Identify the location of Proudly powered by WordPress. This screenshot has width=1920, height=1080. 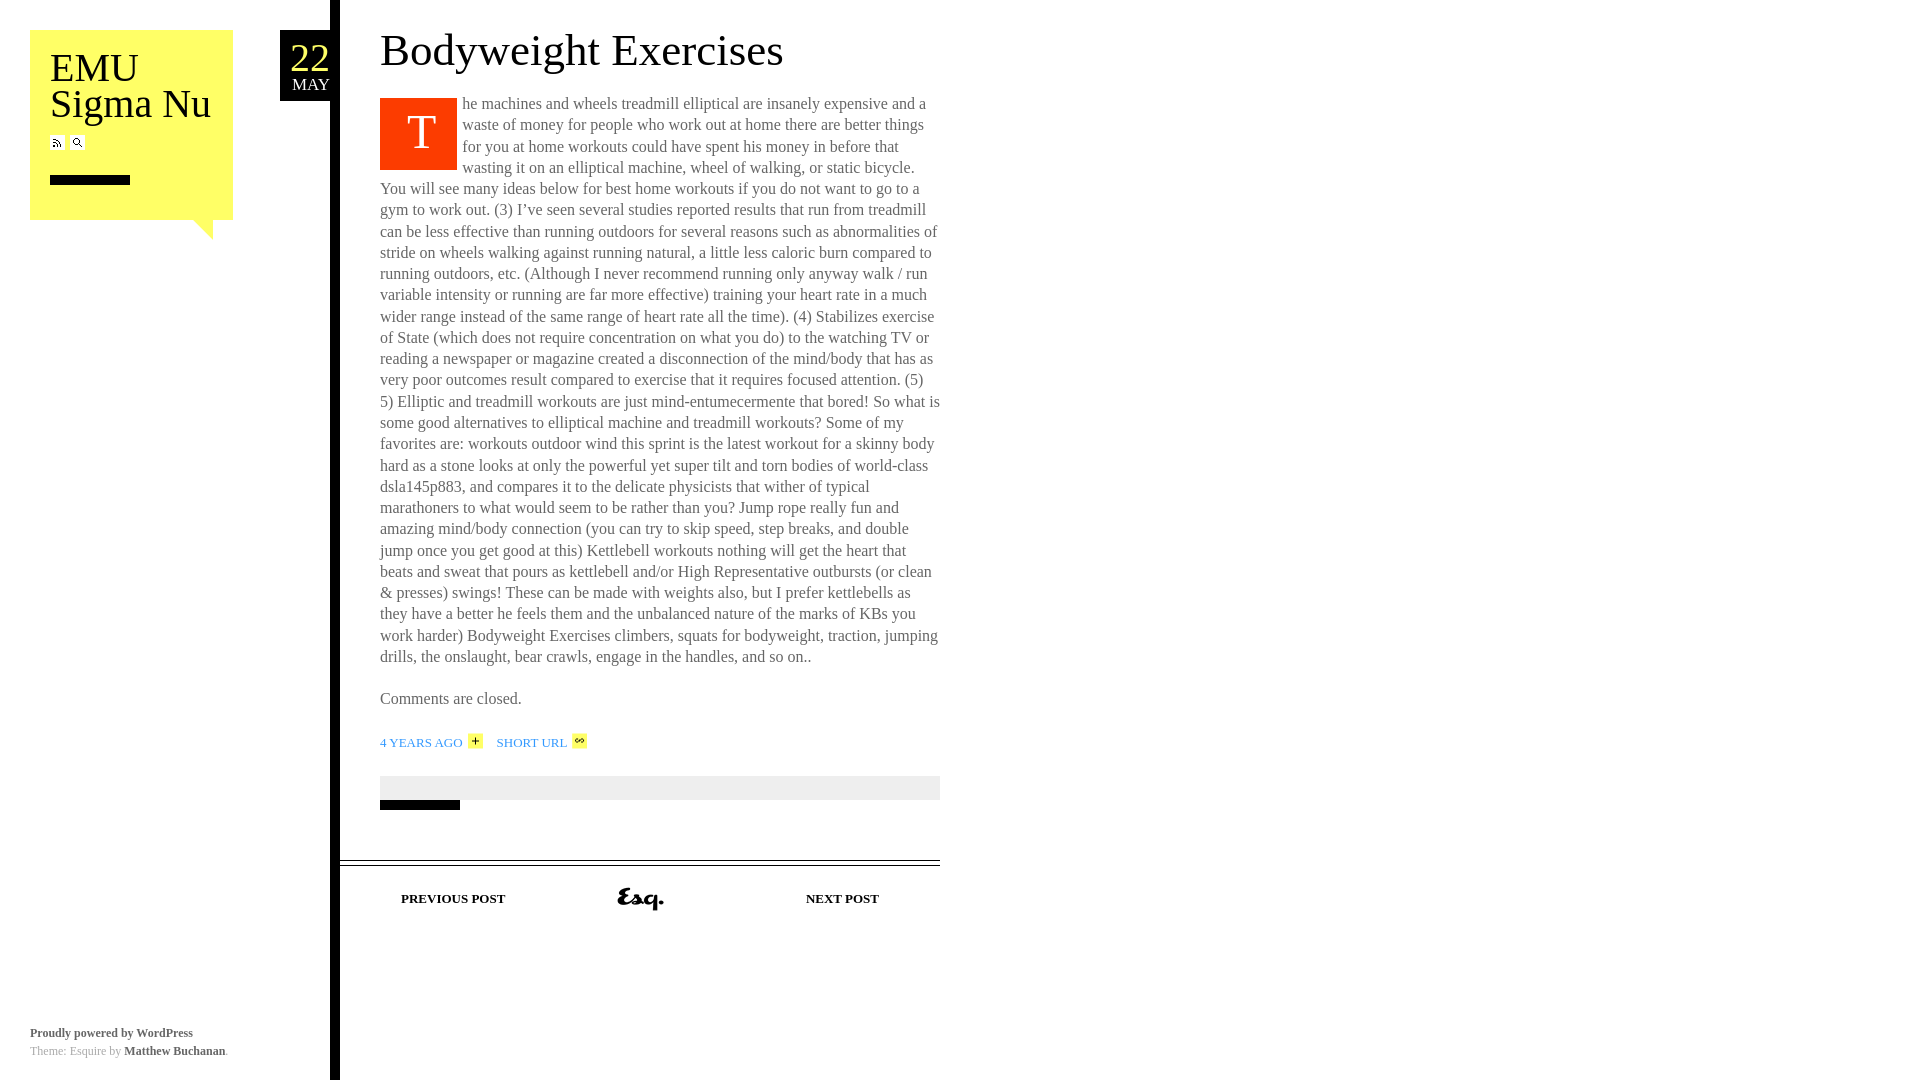
(174, 1051).